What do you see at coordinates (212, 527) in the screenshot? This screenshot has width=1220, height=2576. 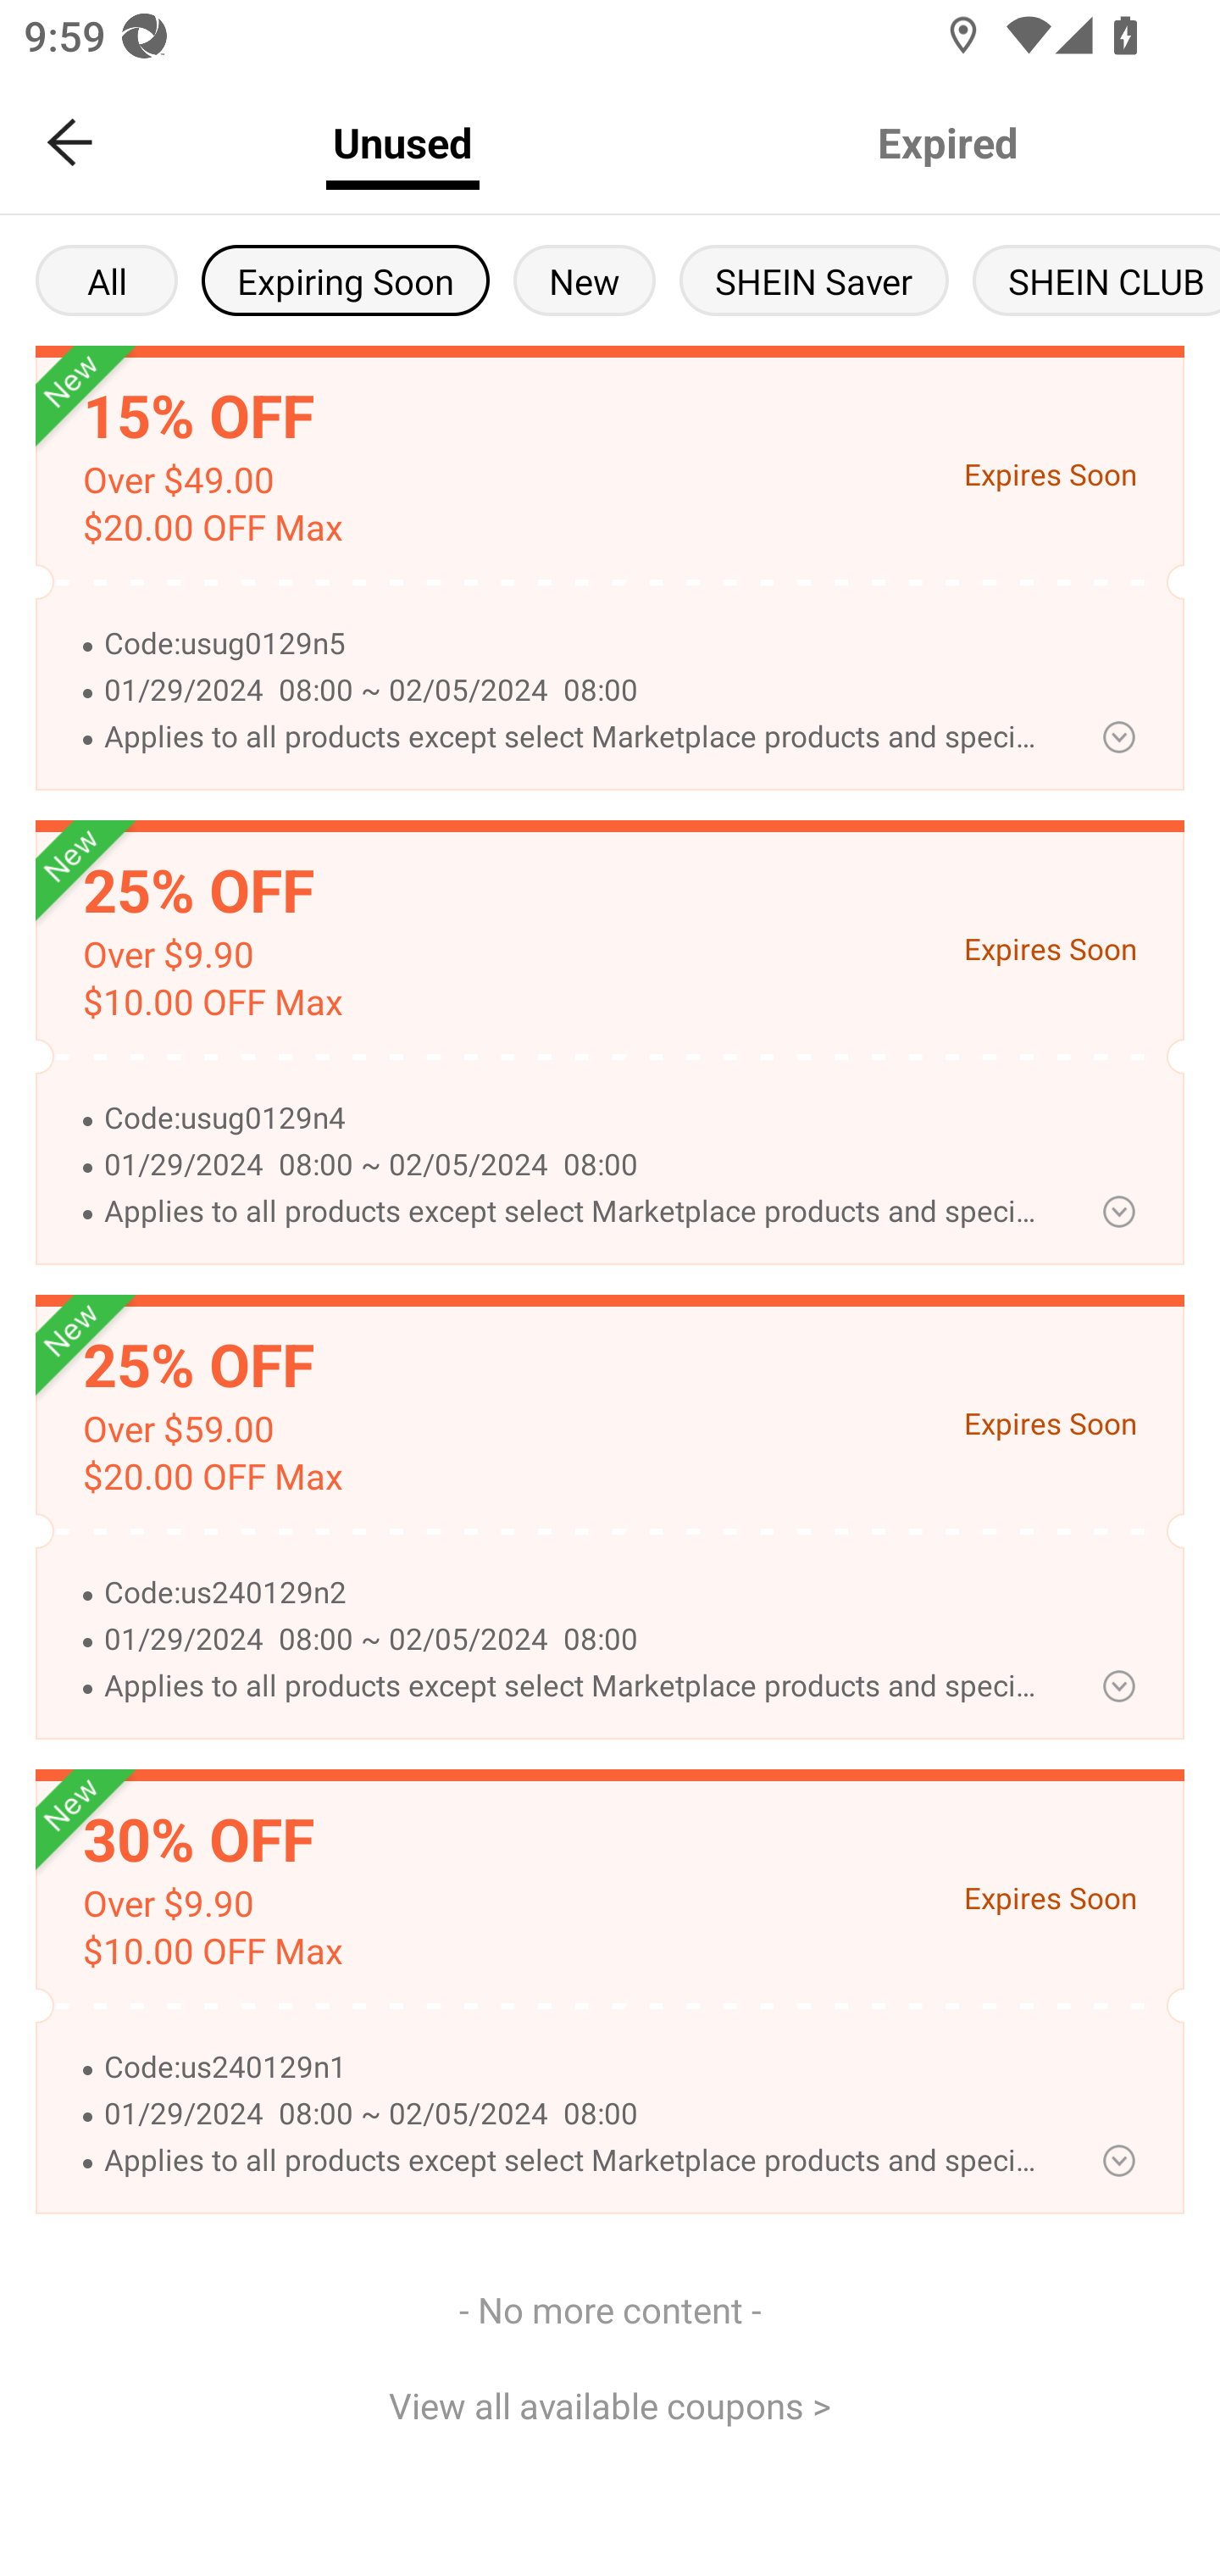 I see `$20.00 OFF Max` at bounding box center [212, 527].